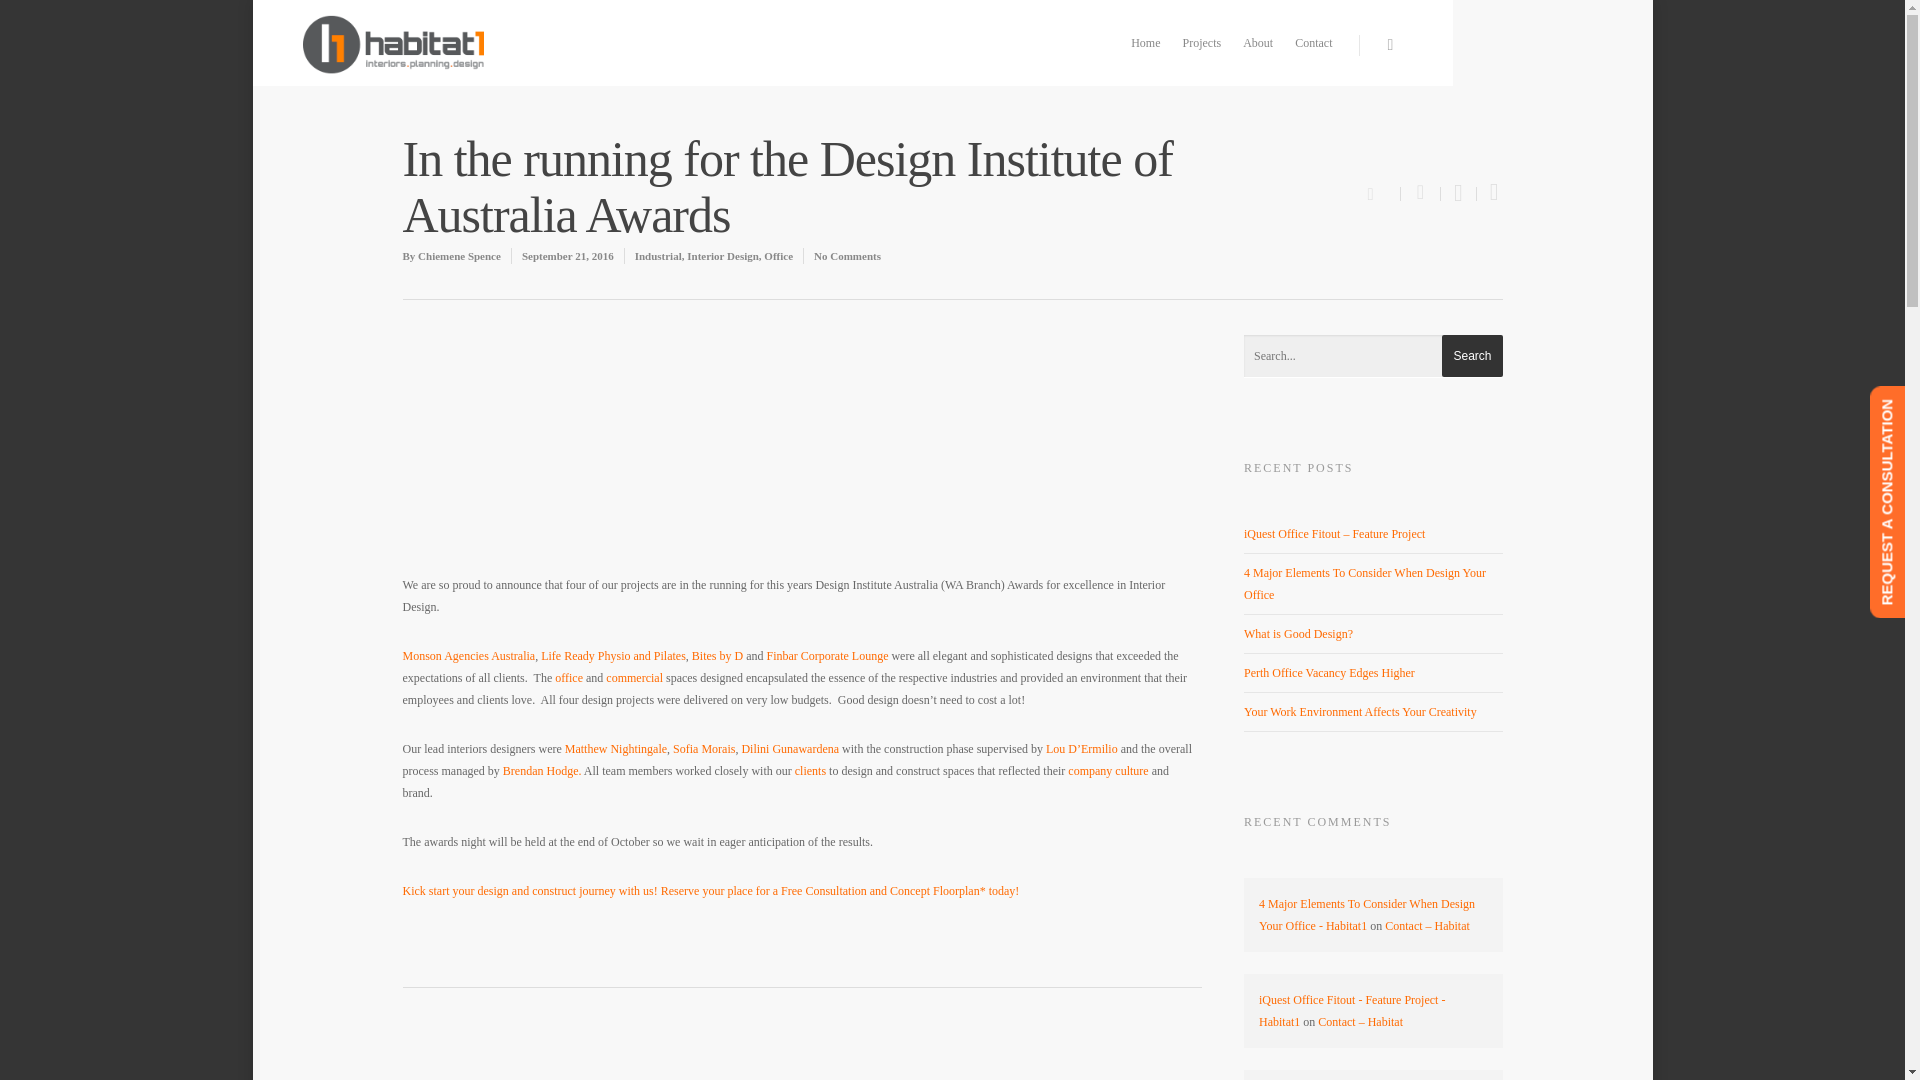 The image size is (1920, 1080). What do you see at coordinates (542, 770) in the screenshot?
I see `Brendan Hodge.` at bounding box center [542, 770].